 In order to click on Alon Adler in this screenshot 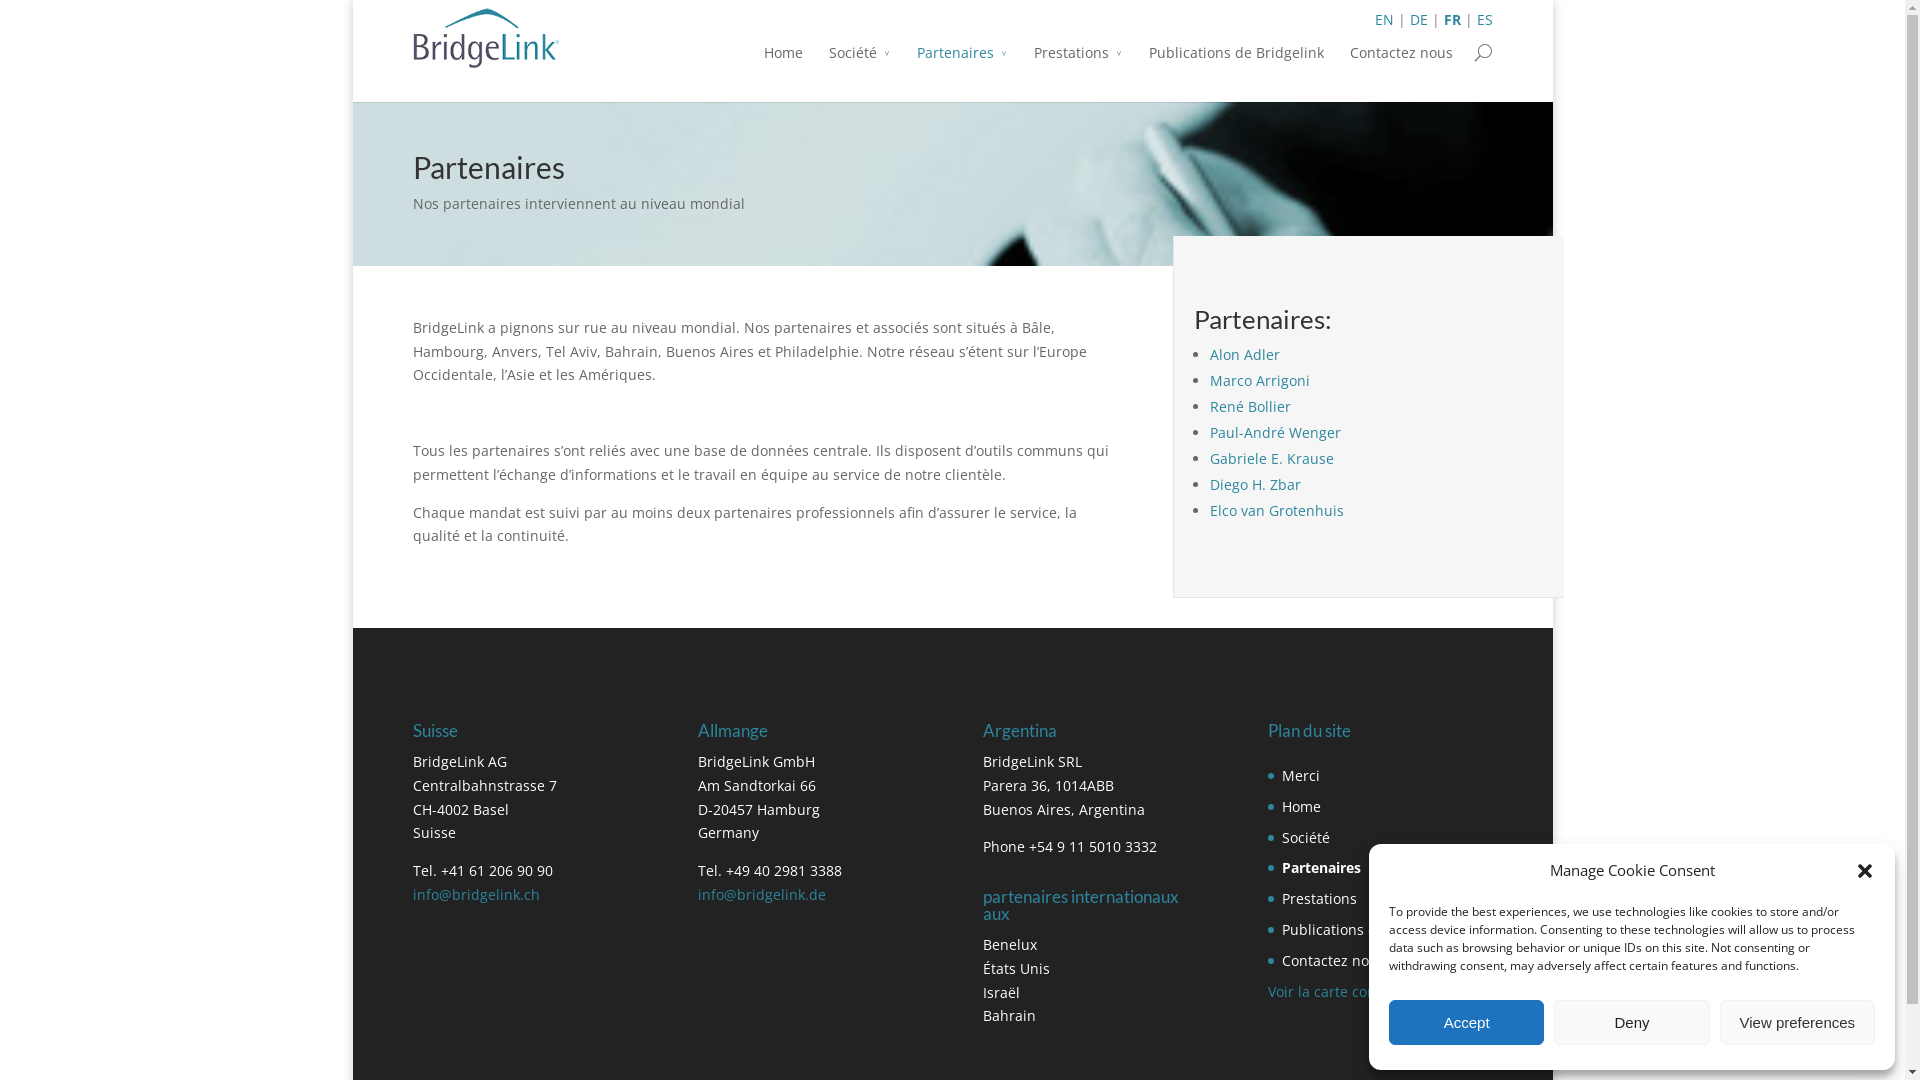, I will do `click(1245, 354)`.